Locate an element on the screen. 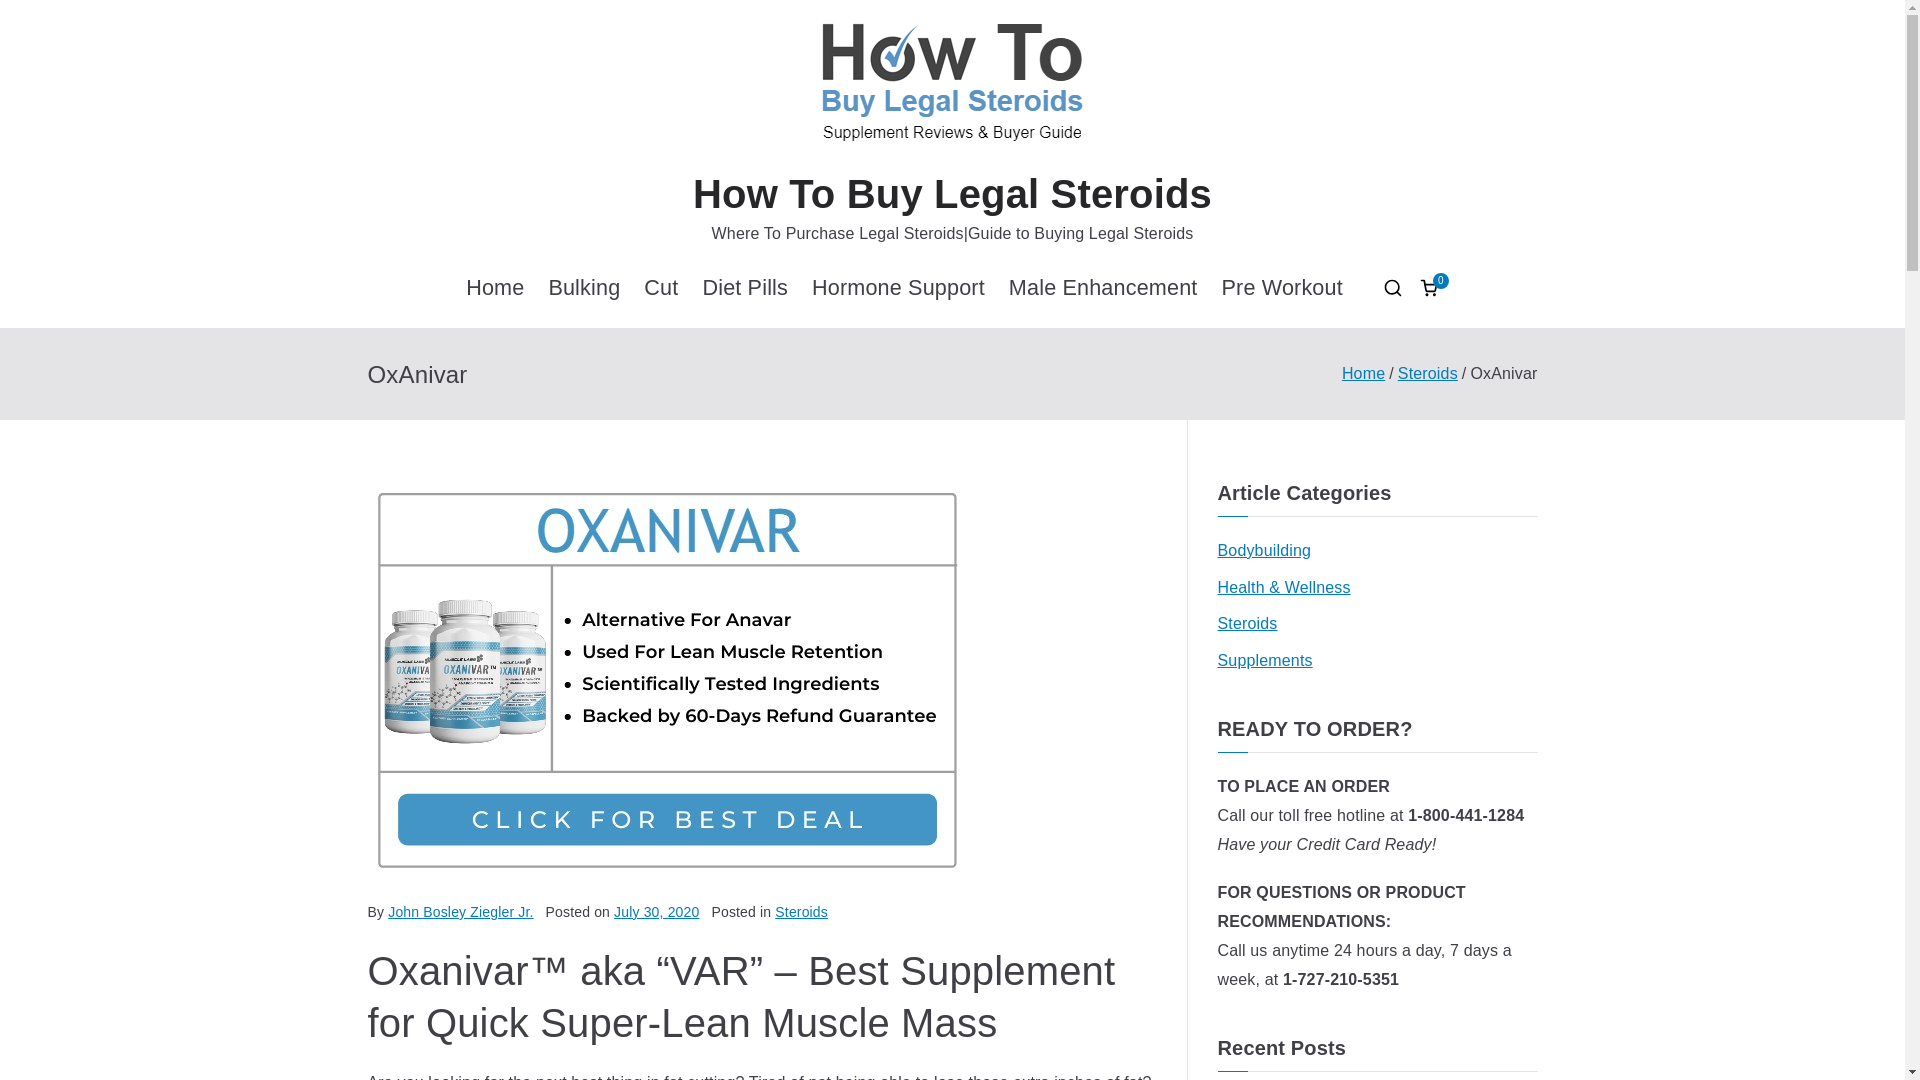  Pre Workout is located at coordinates (1282, 288).